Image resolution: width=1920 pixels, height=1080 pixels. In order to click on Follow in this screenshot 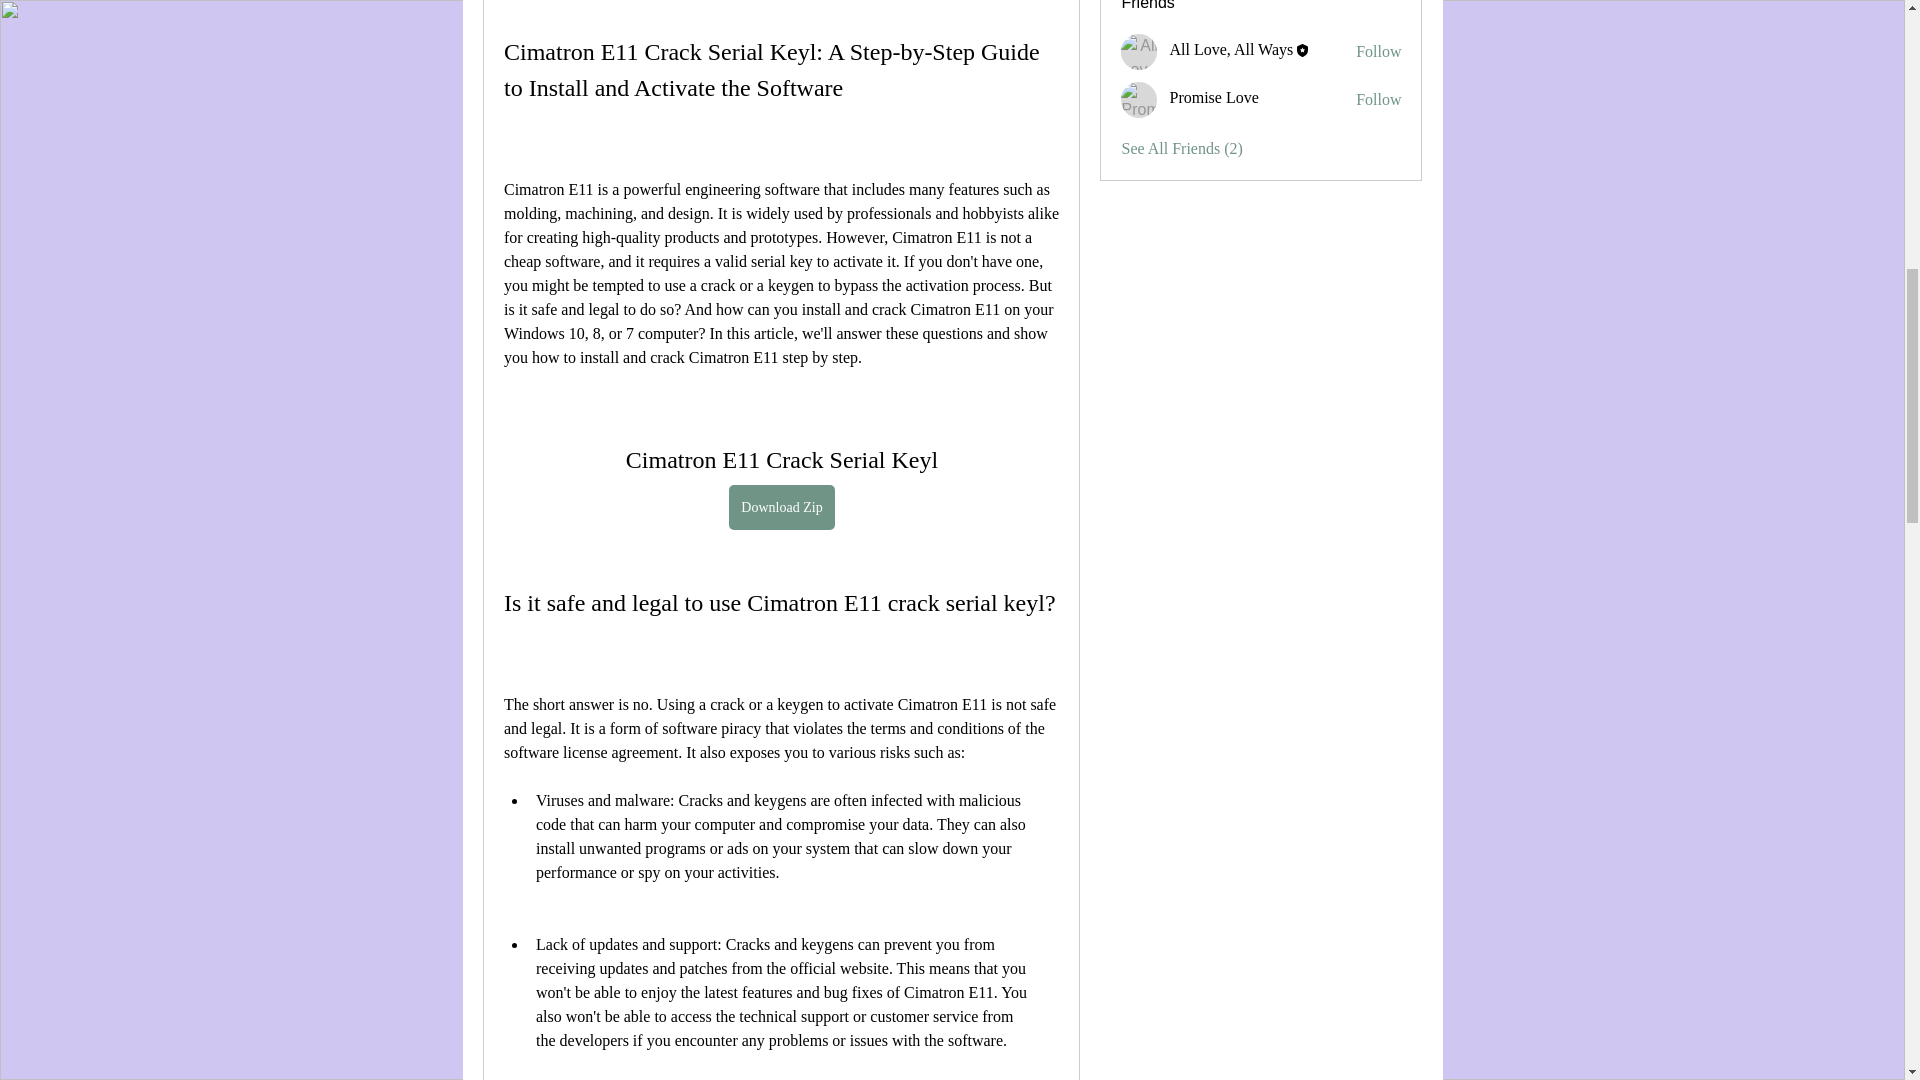, I will do `click(1378, 52)`.